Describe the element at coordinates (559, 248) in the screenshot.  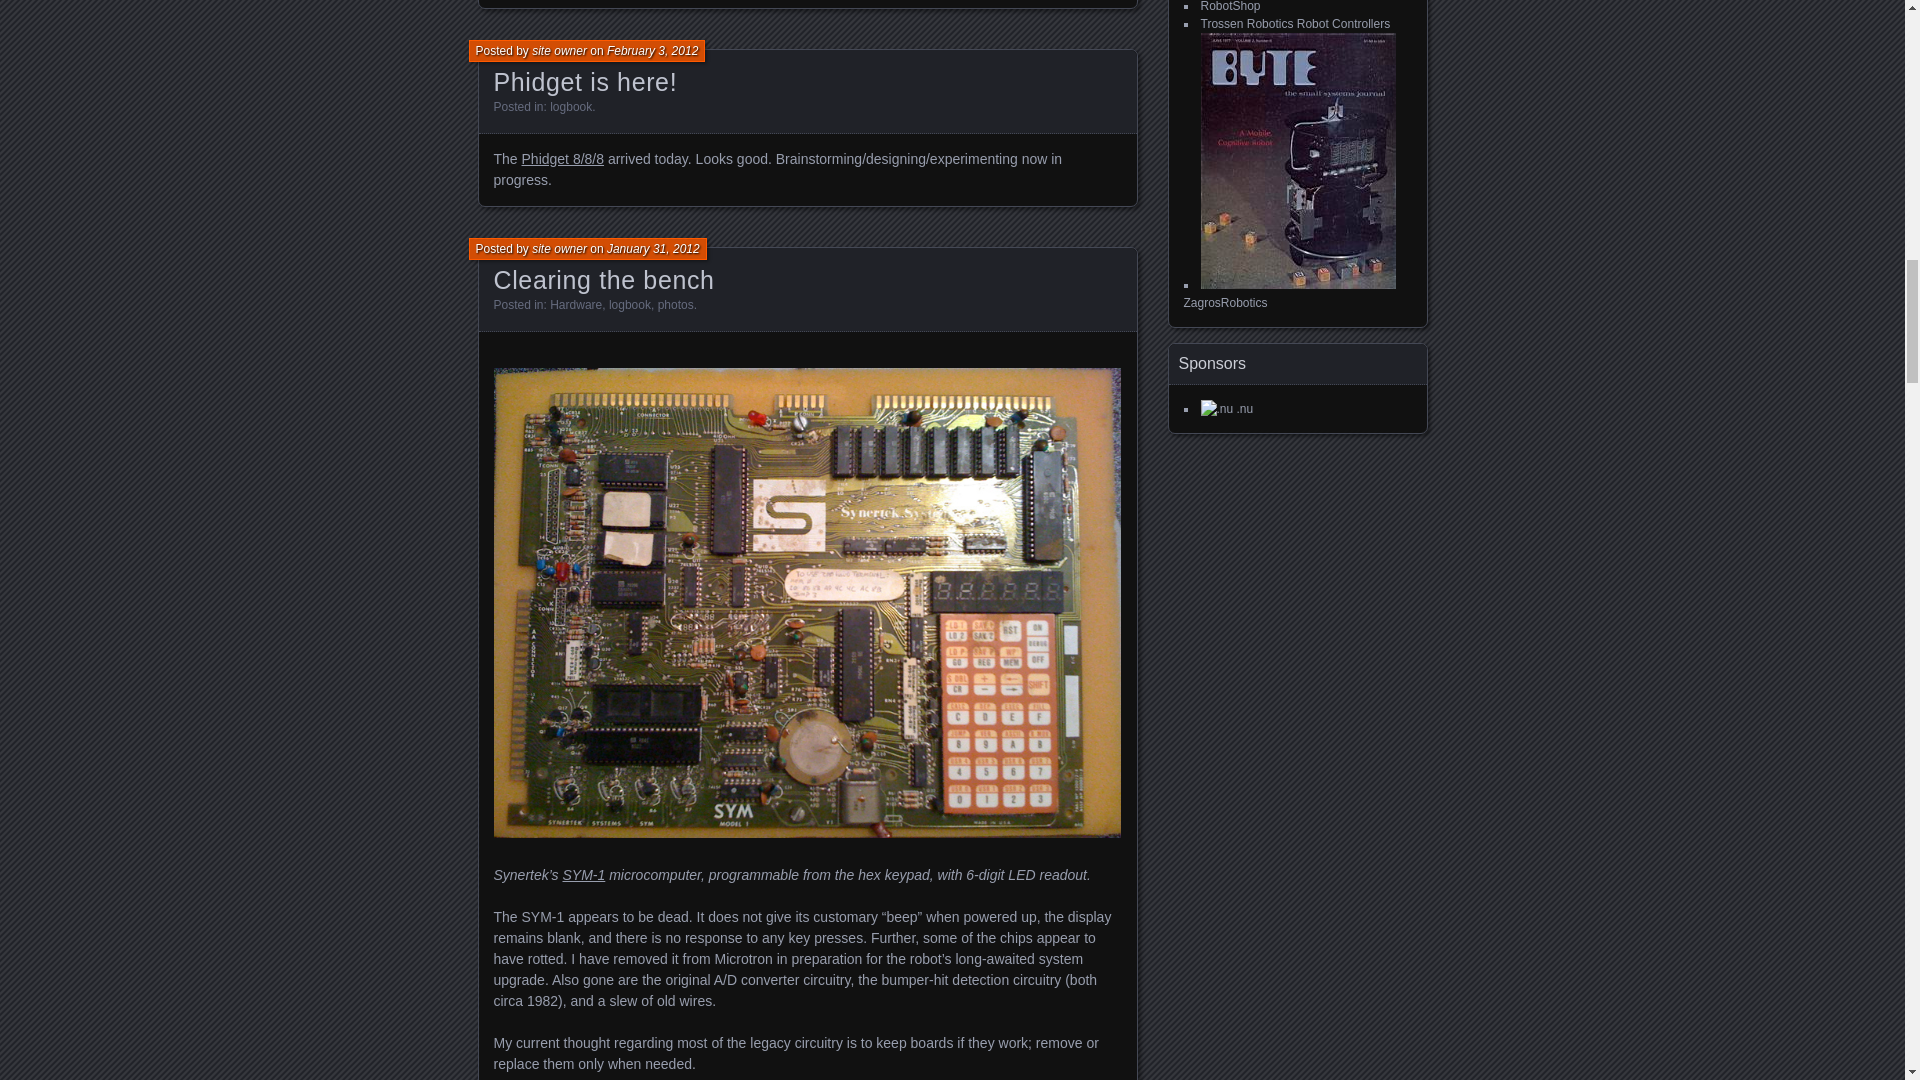
I see `site owner` at that location.